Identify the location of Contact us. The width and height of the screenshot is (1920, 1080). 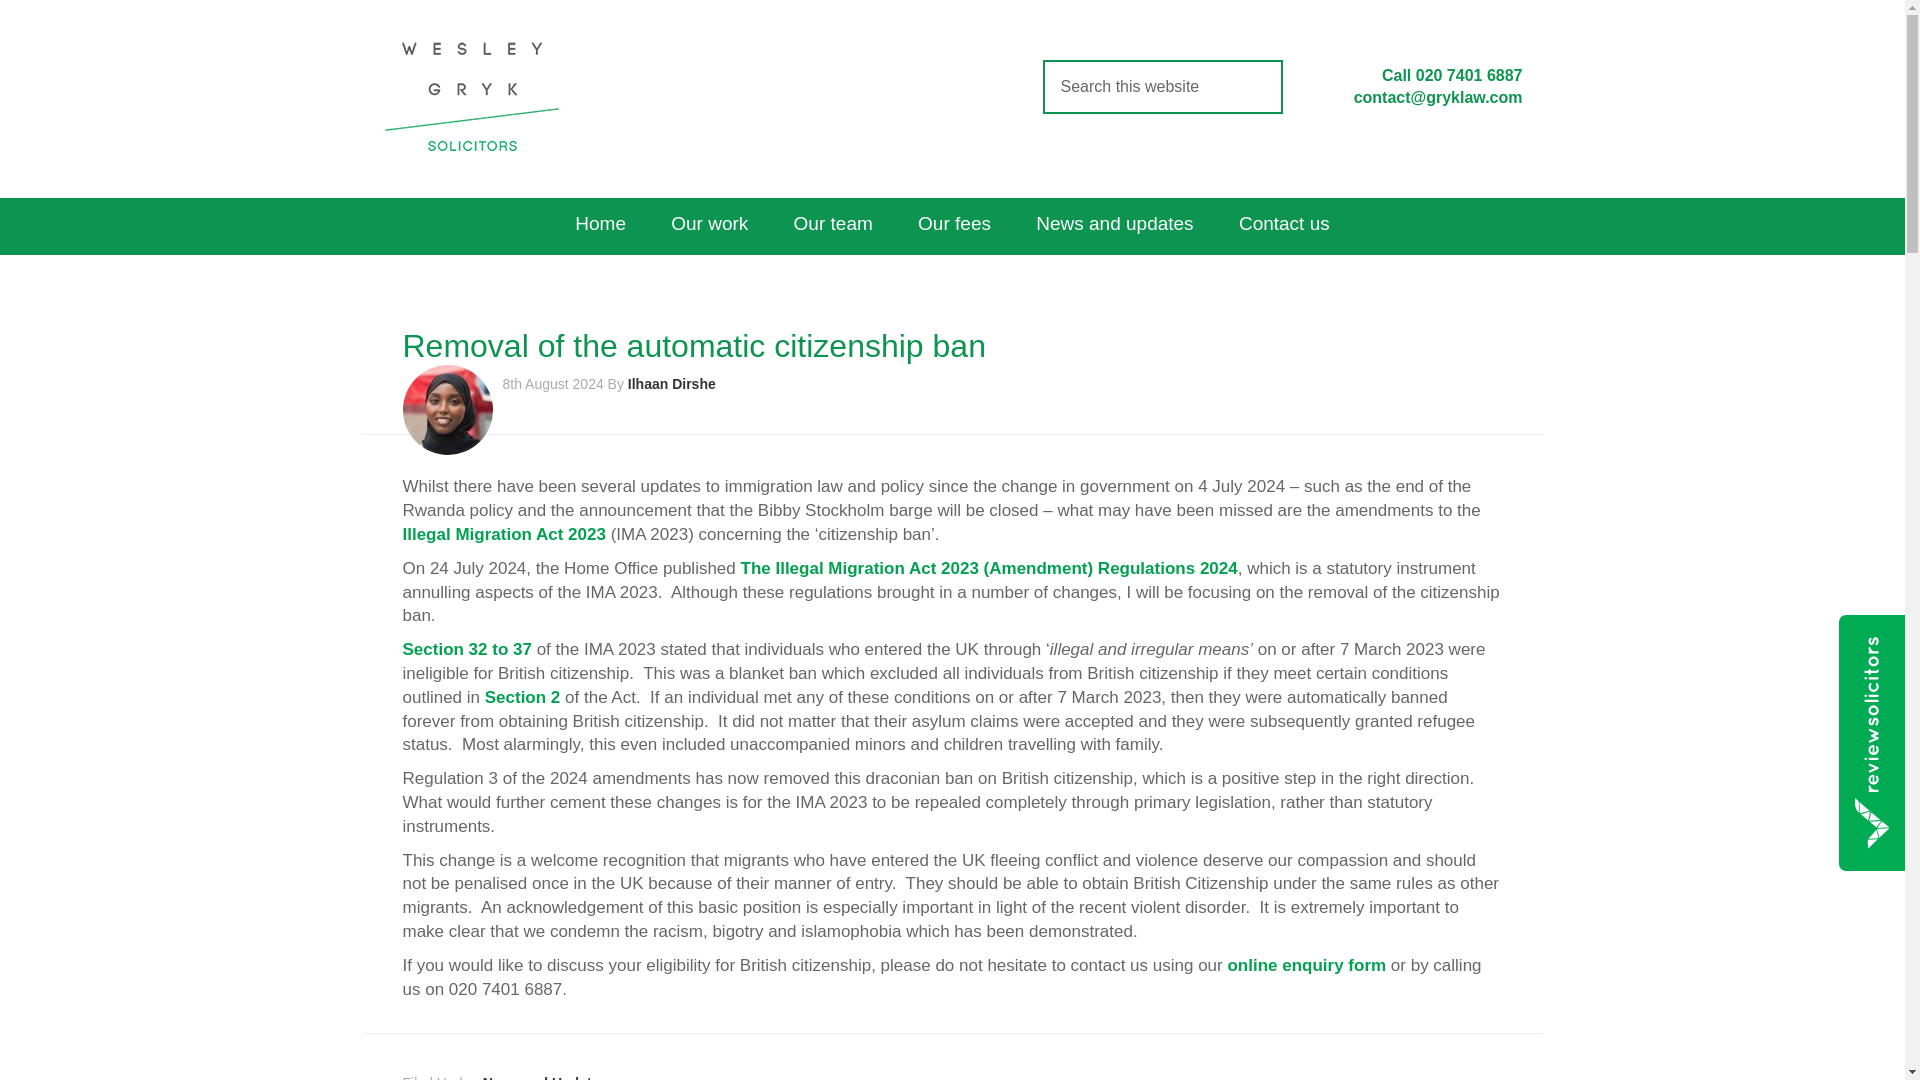
(1284, 226).